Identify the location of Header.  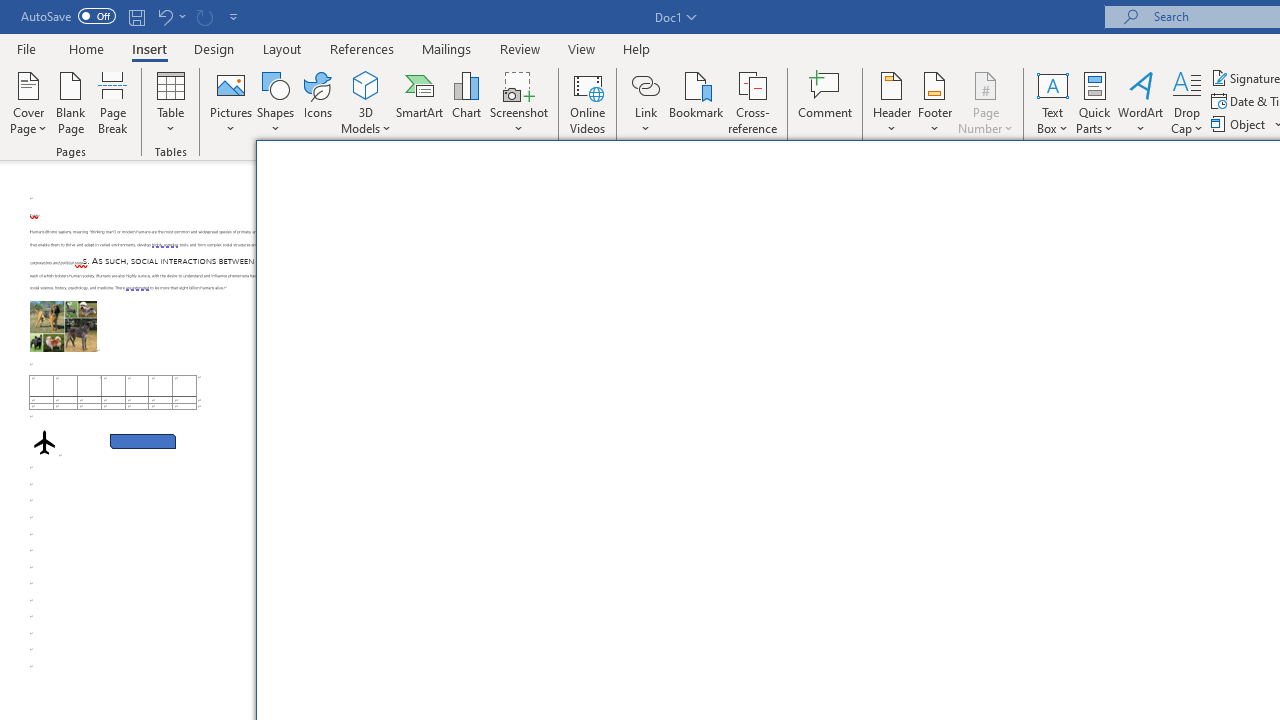
(892, 102).